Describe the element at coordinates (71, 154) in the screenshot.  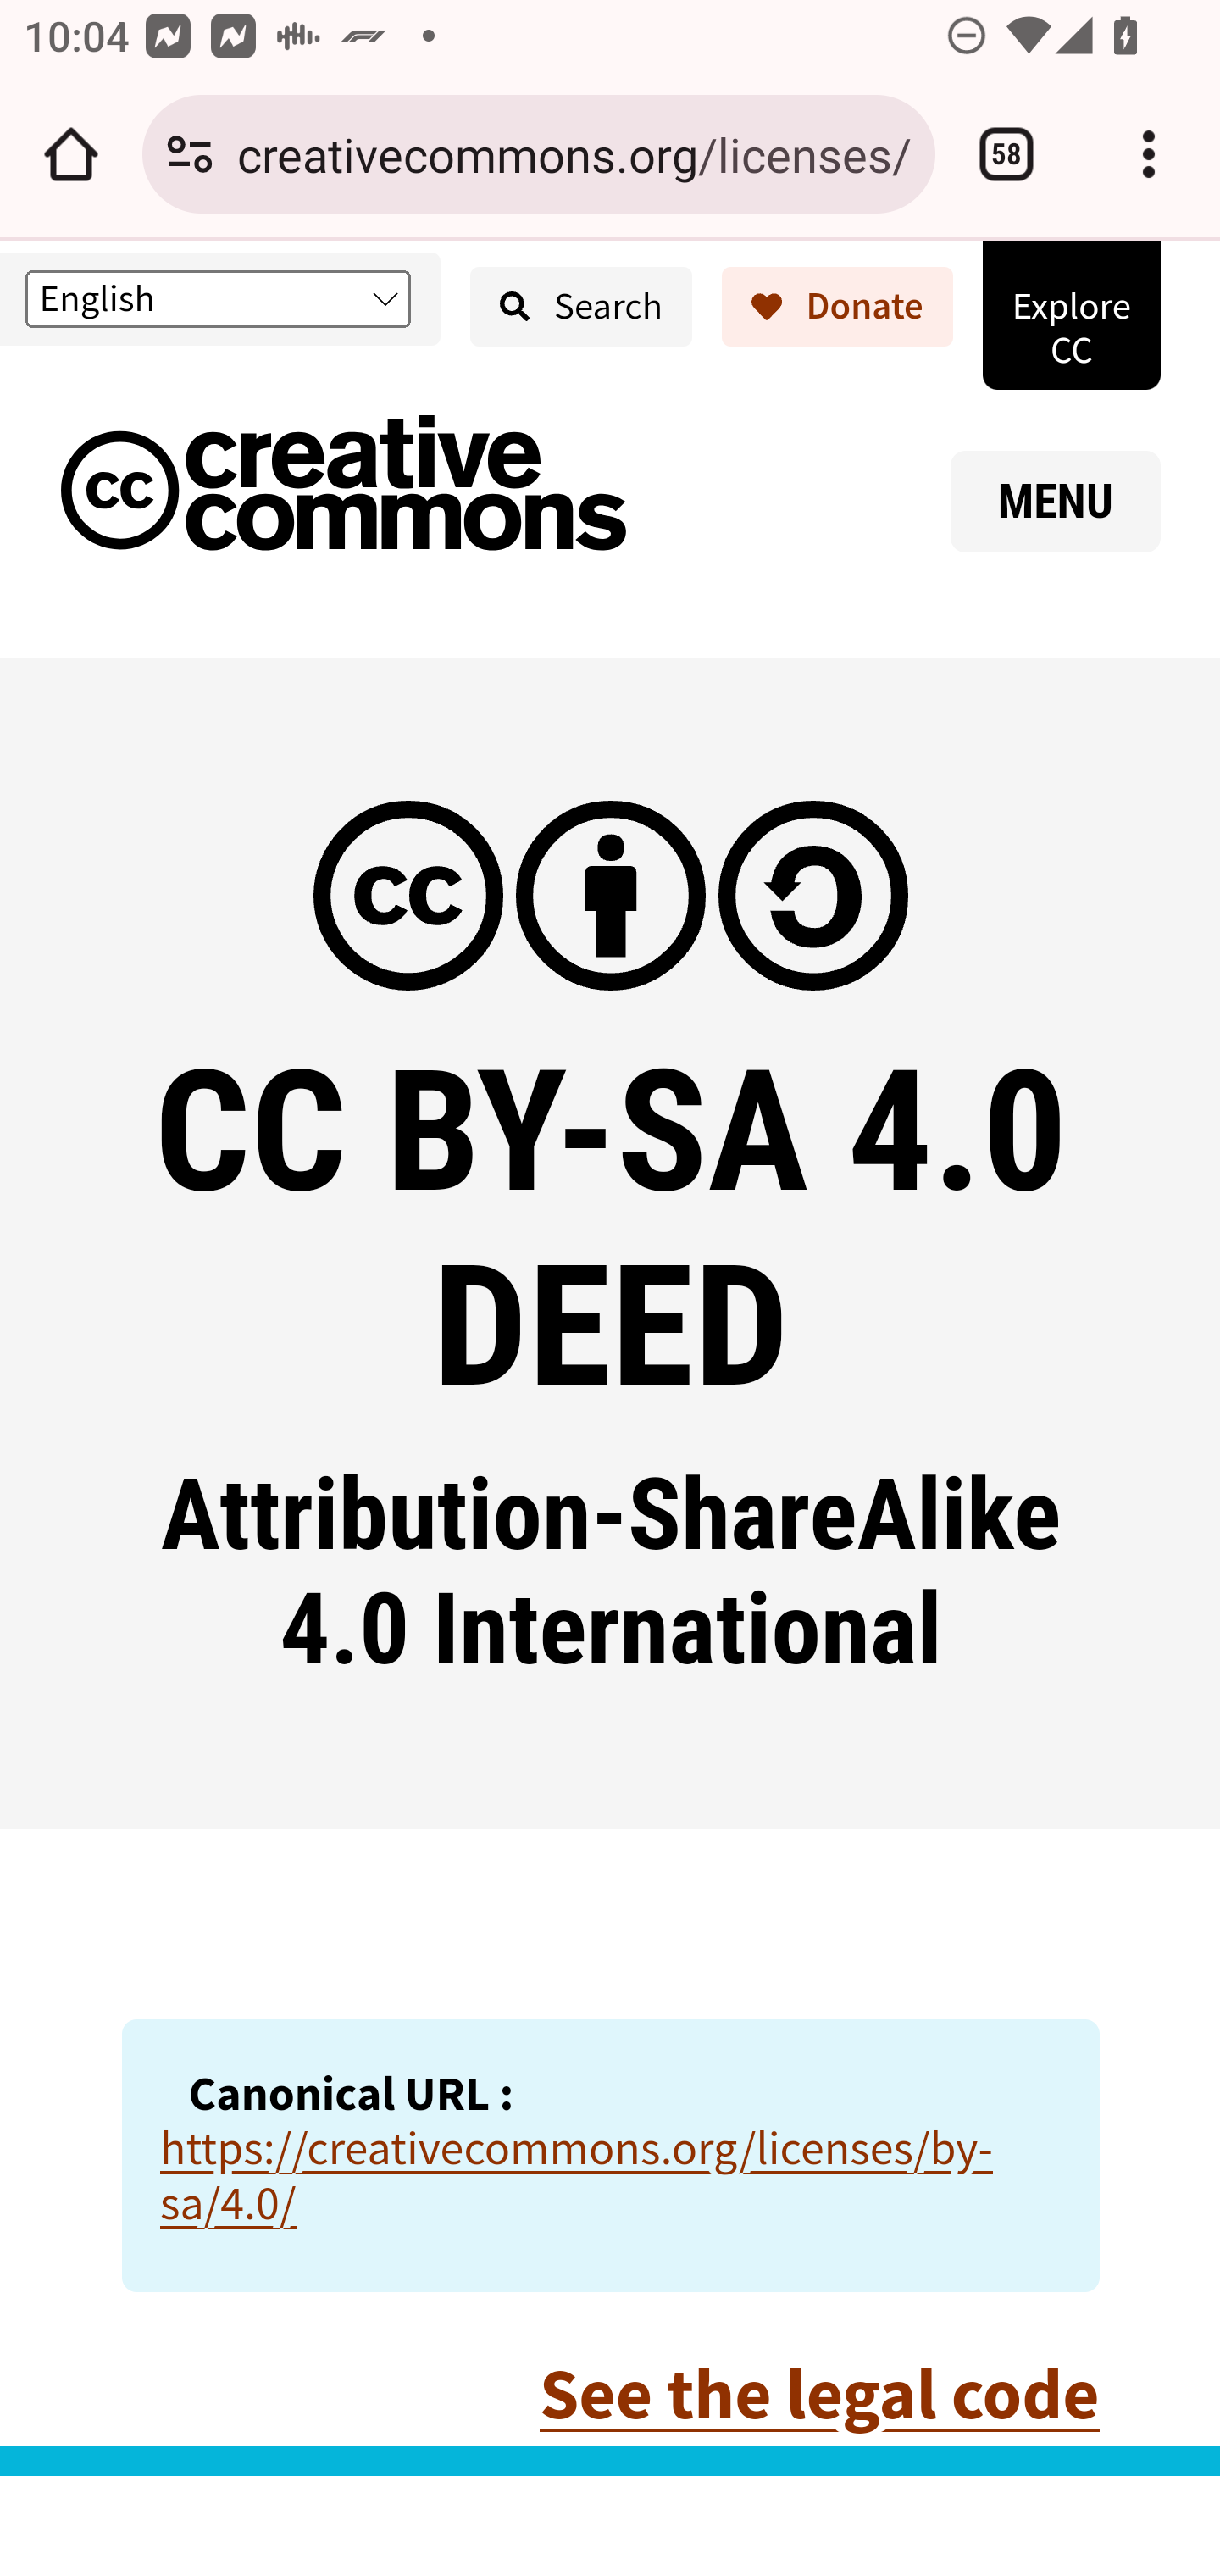
I see `Open the home page` at that location.